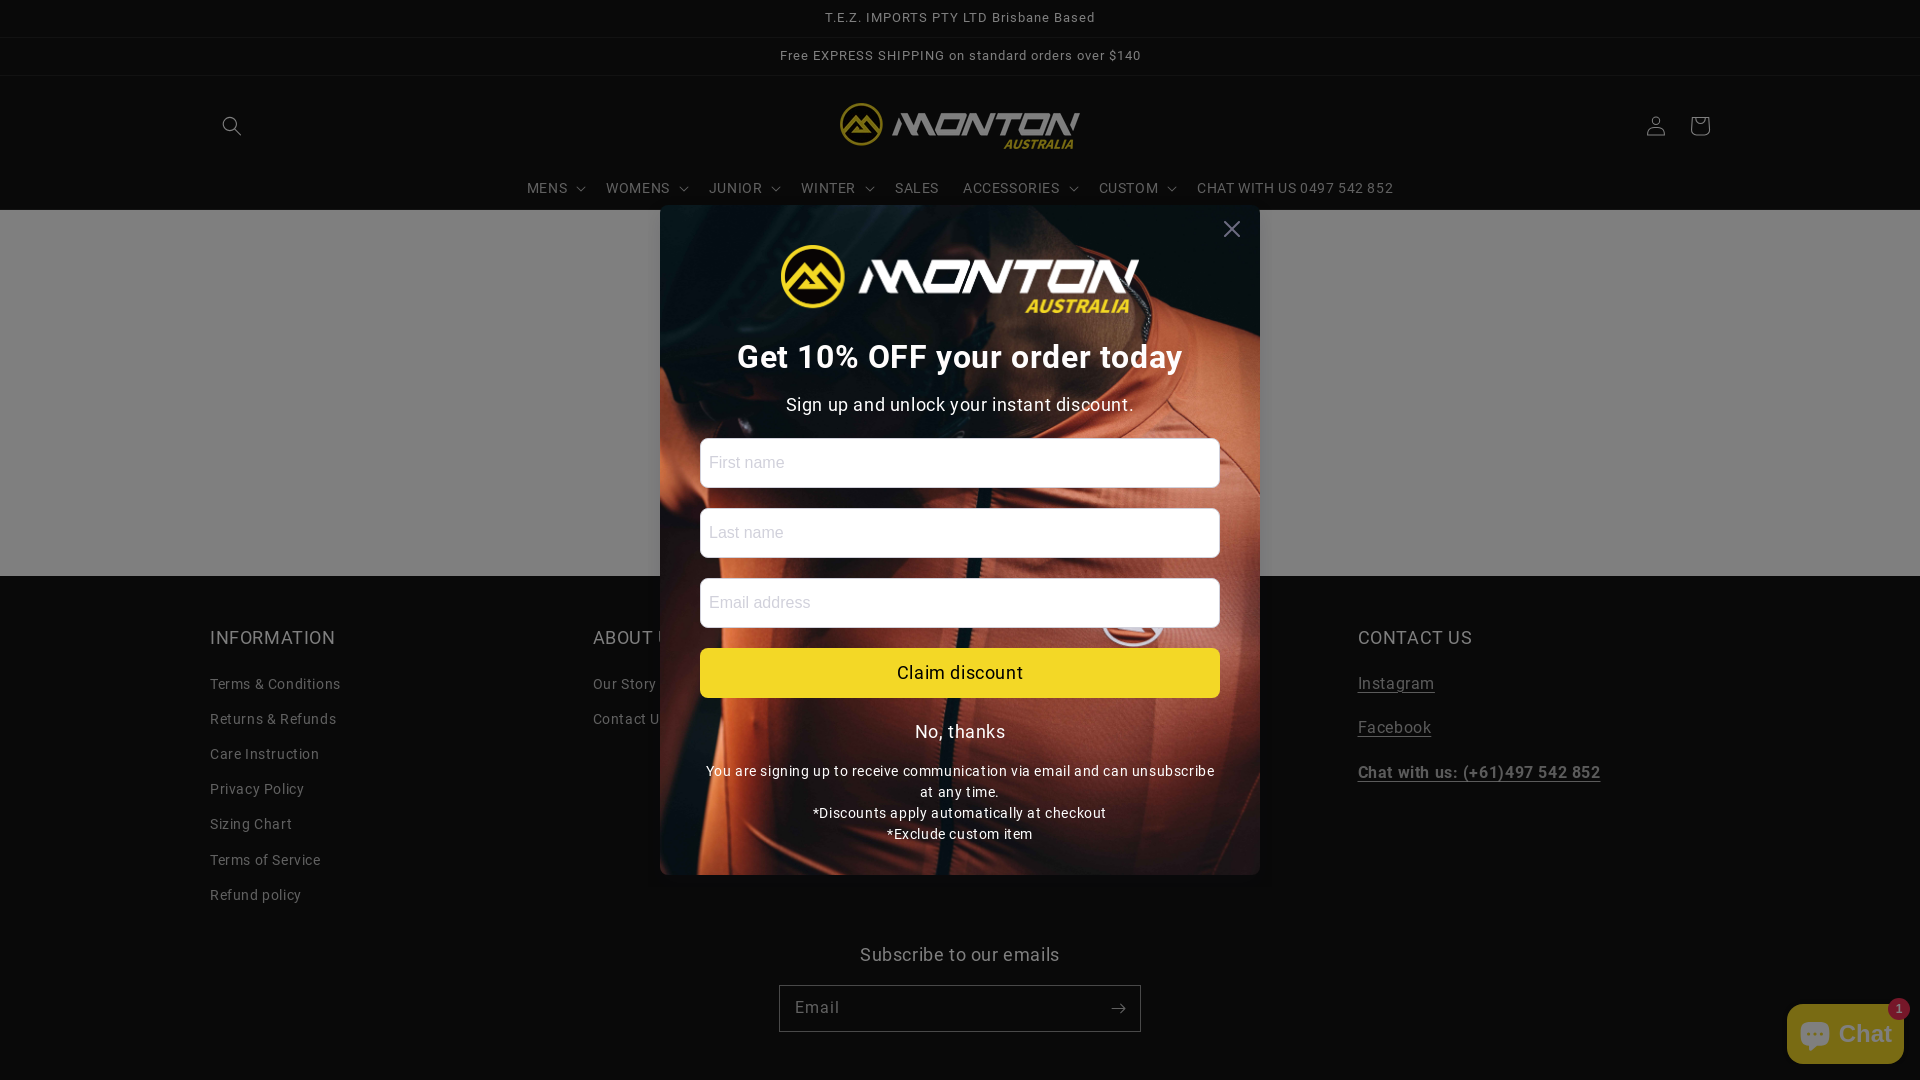 The width and height of the screenshot is (1920, 1080). Describe the element at coordinates (1032, 687) in the screenshot. I see `Custom Enquires` at that location.